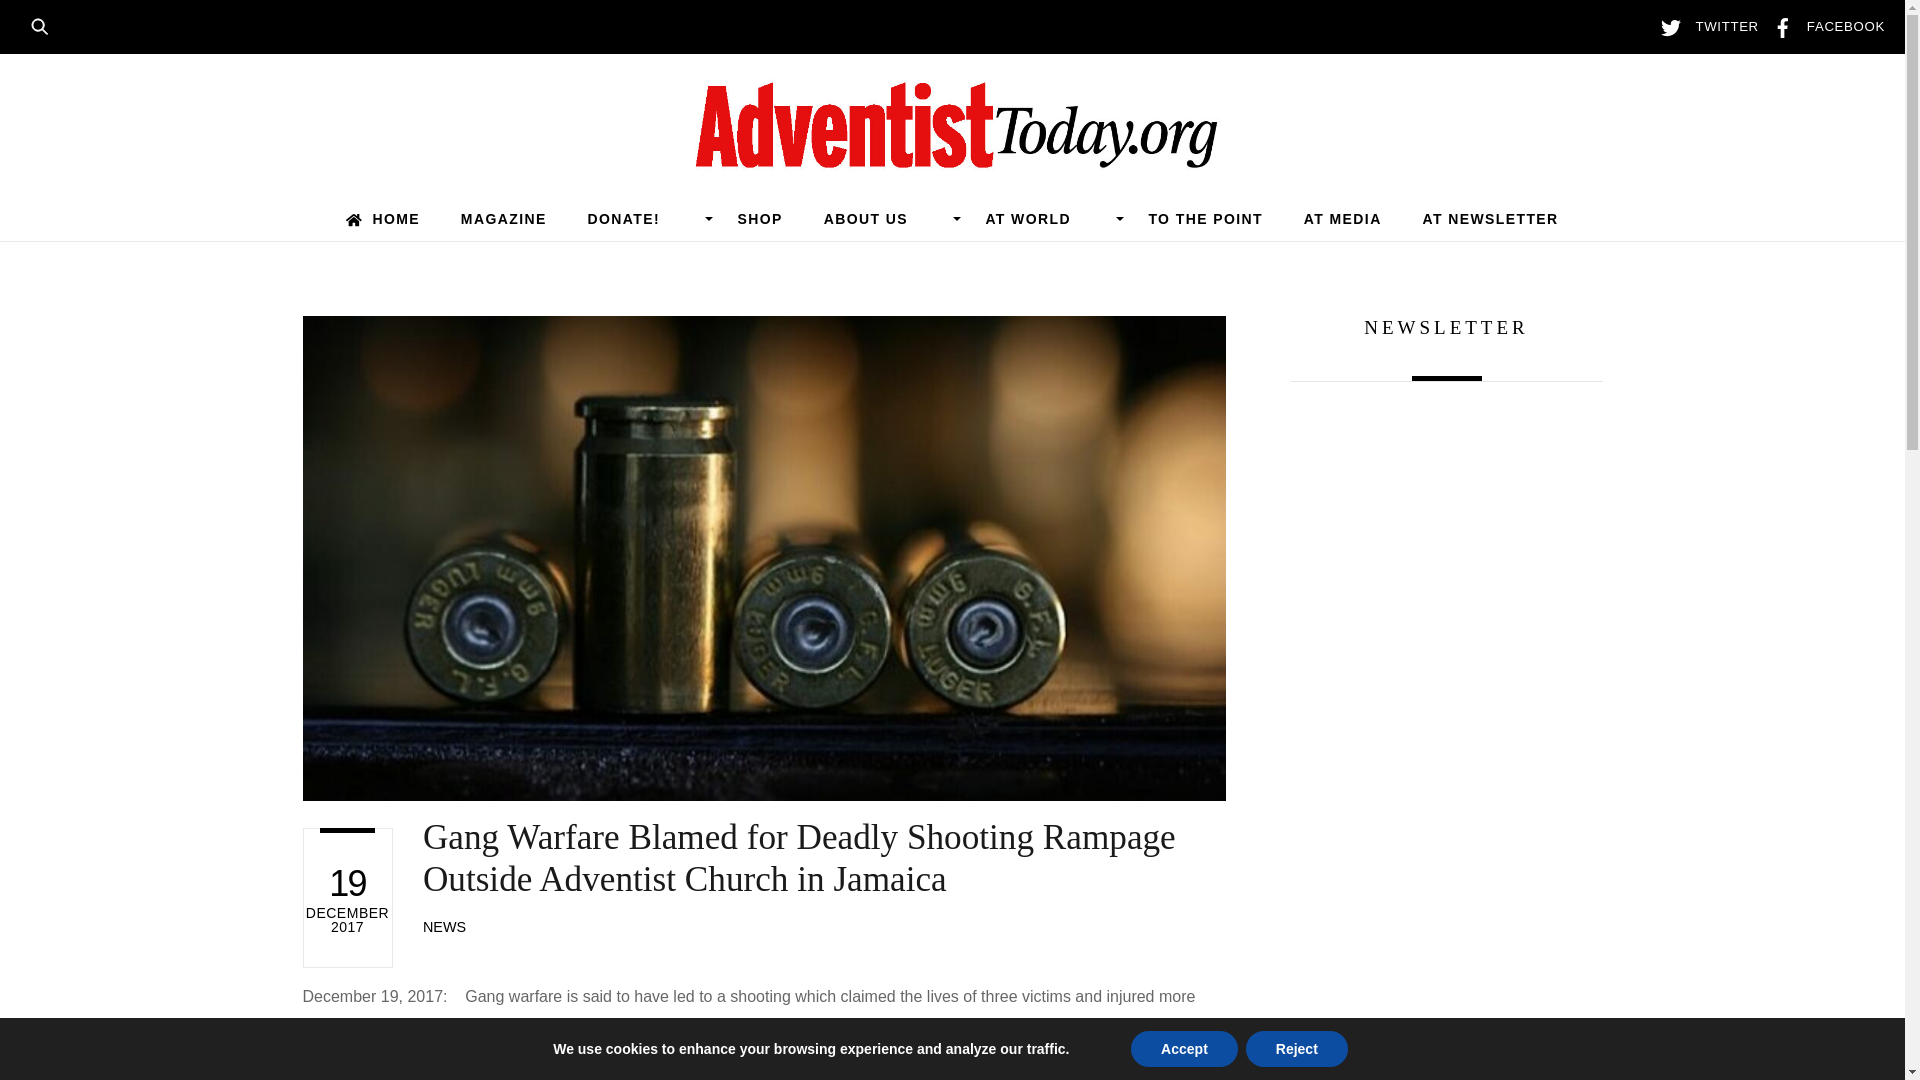 This screenshot has width=1920, height=1080. Describe the element at coordinates (46, 24) in the screenshot. I see `Search` at that location.